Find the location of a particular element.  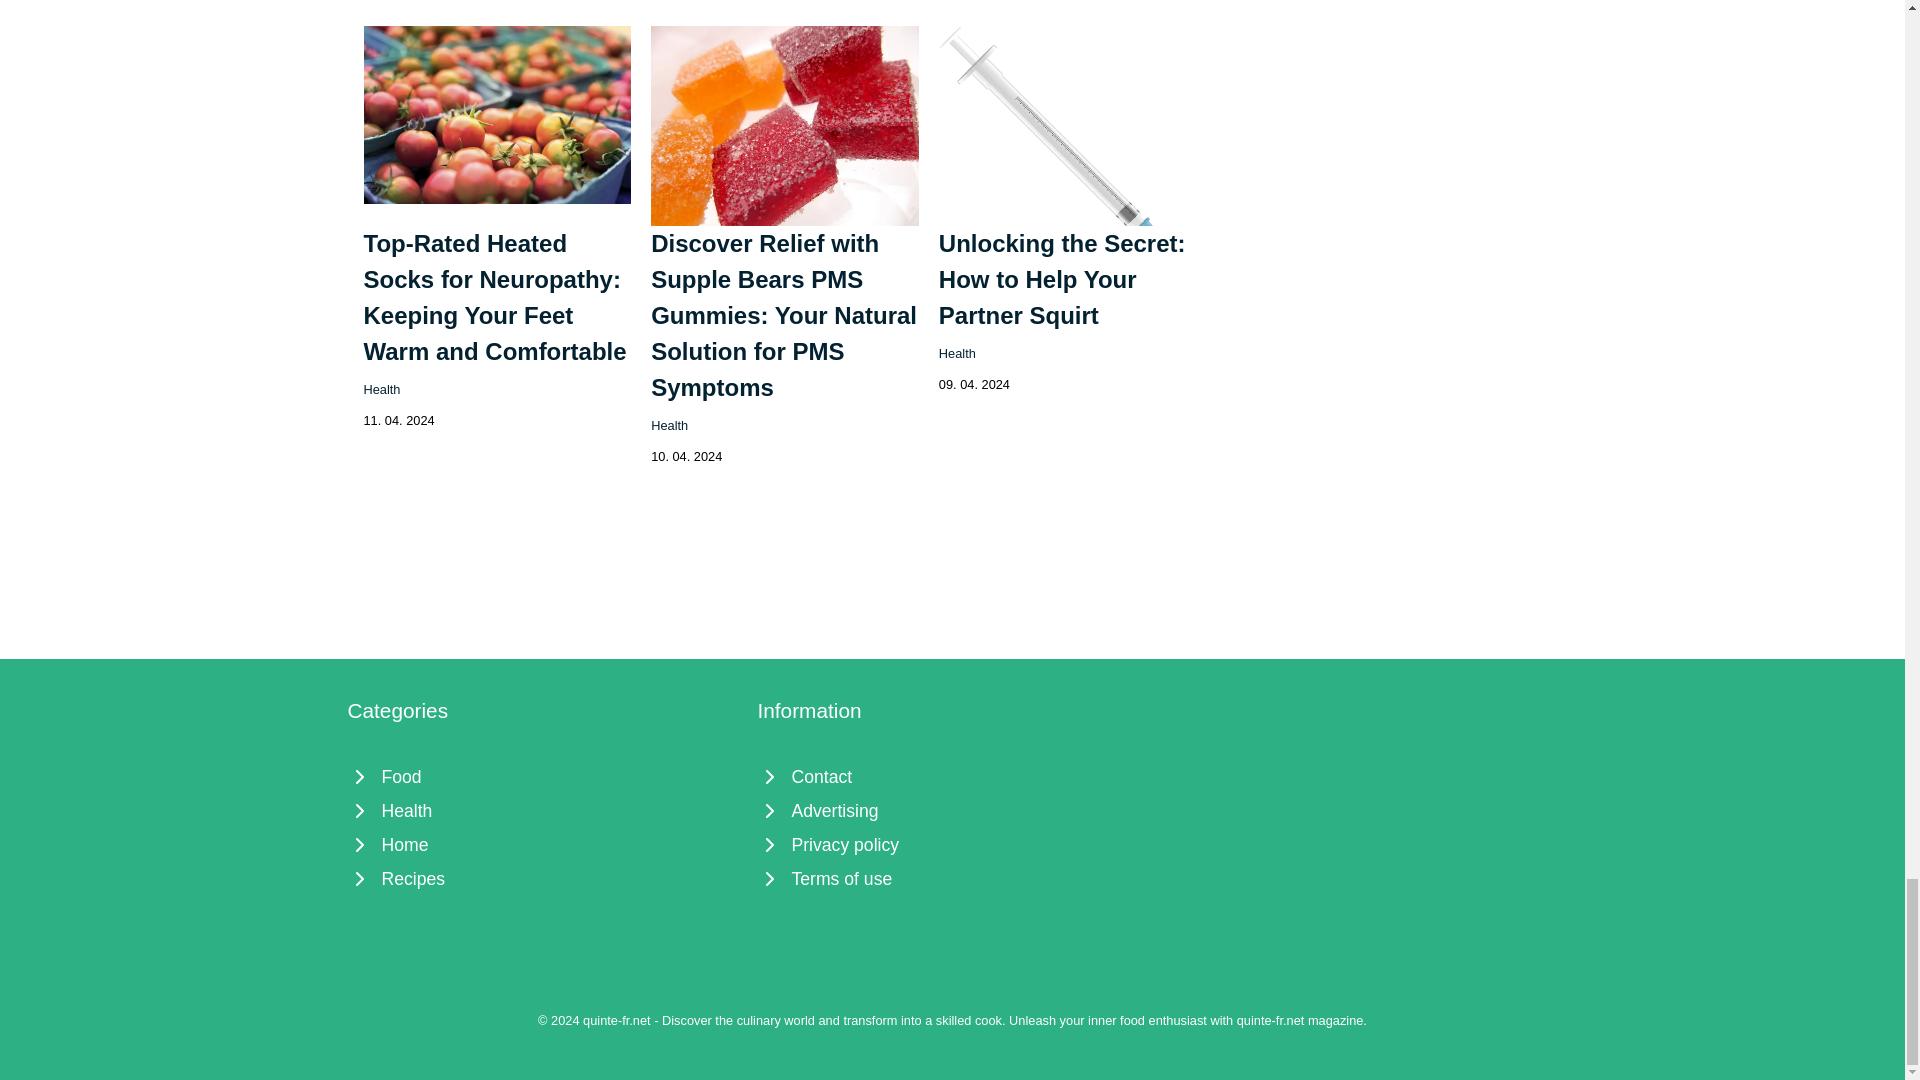

Health is located at coordinates (668, 425).